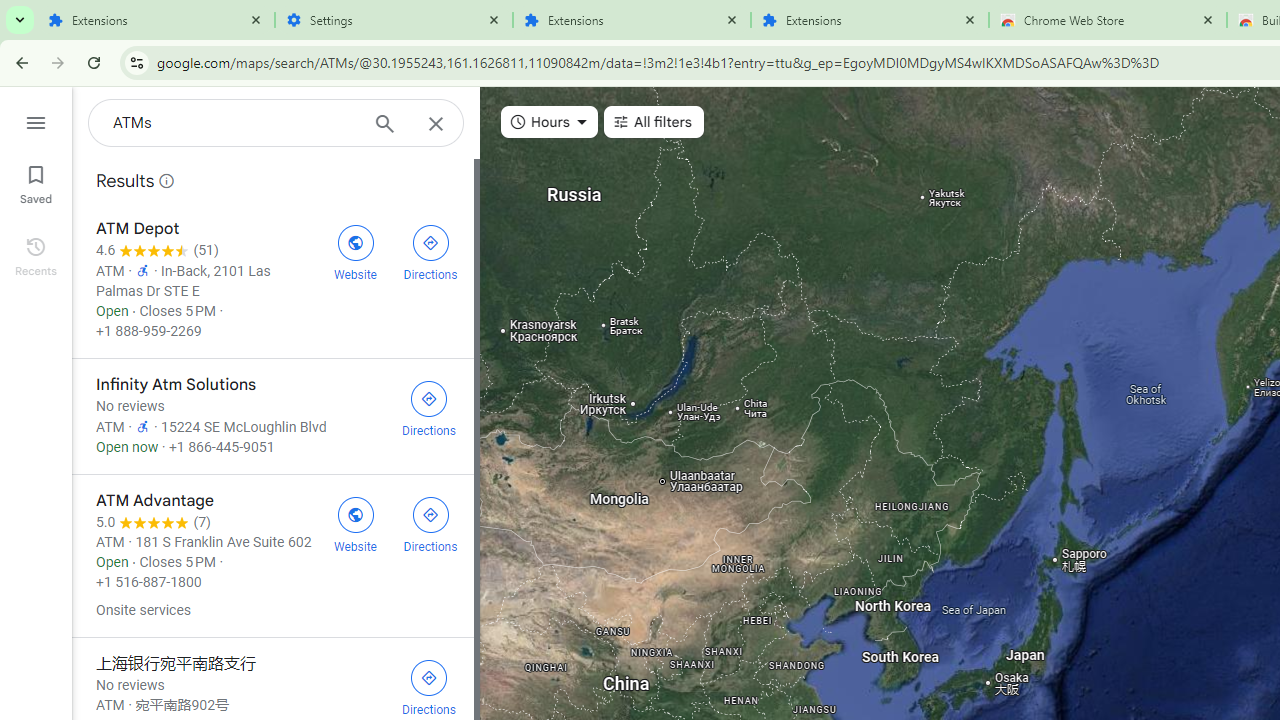  What do you see at coordinates (394, 20) in the screenshot?
I see `Settings` at bounding box center [394, 20].